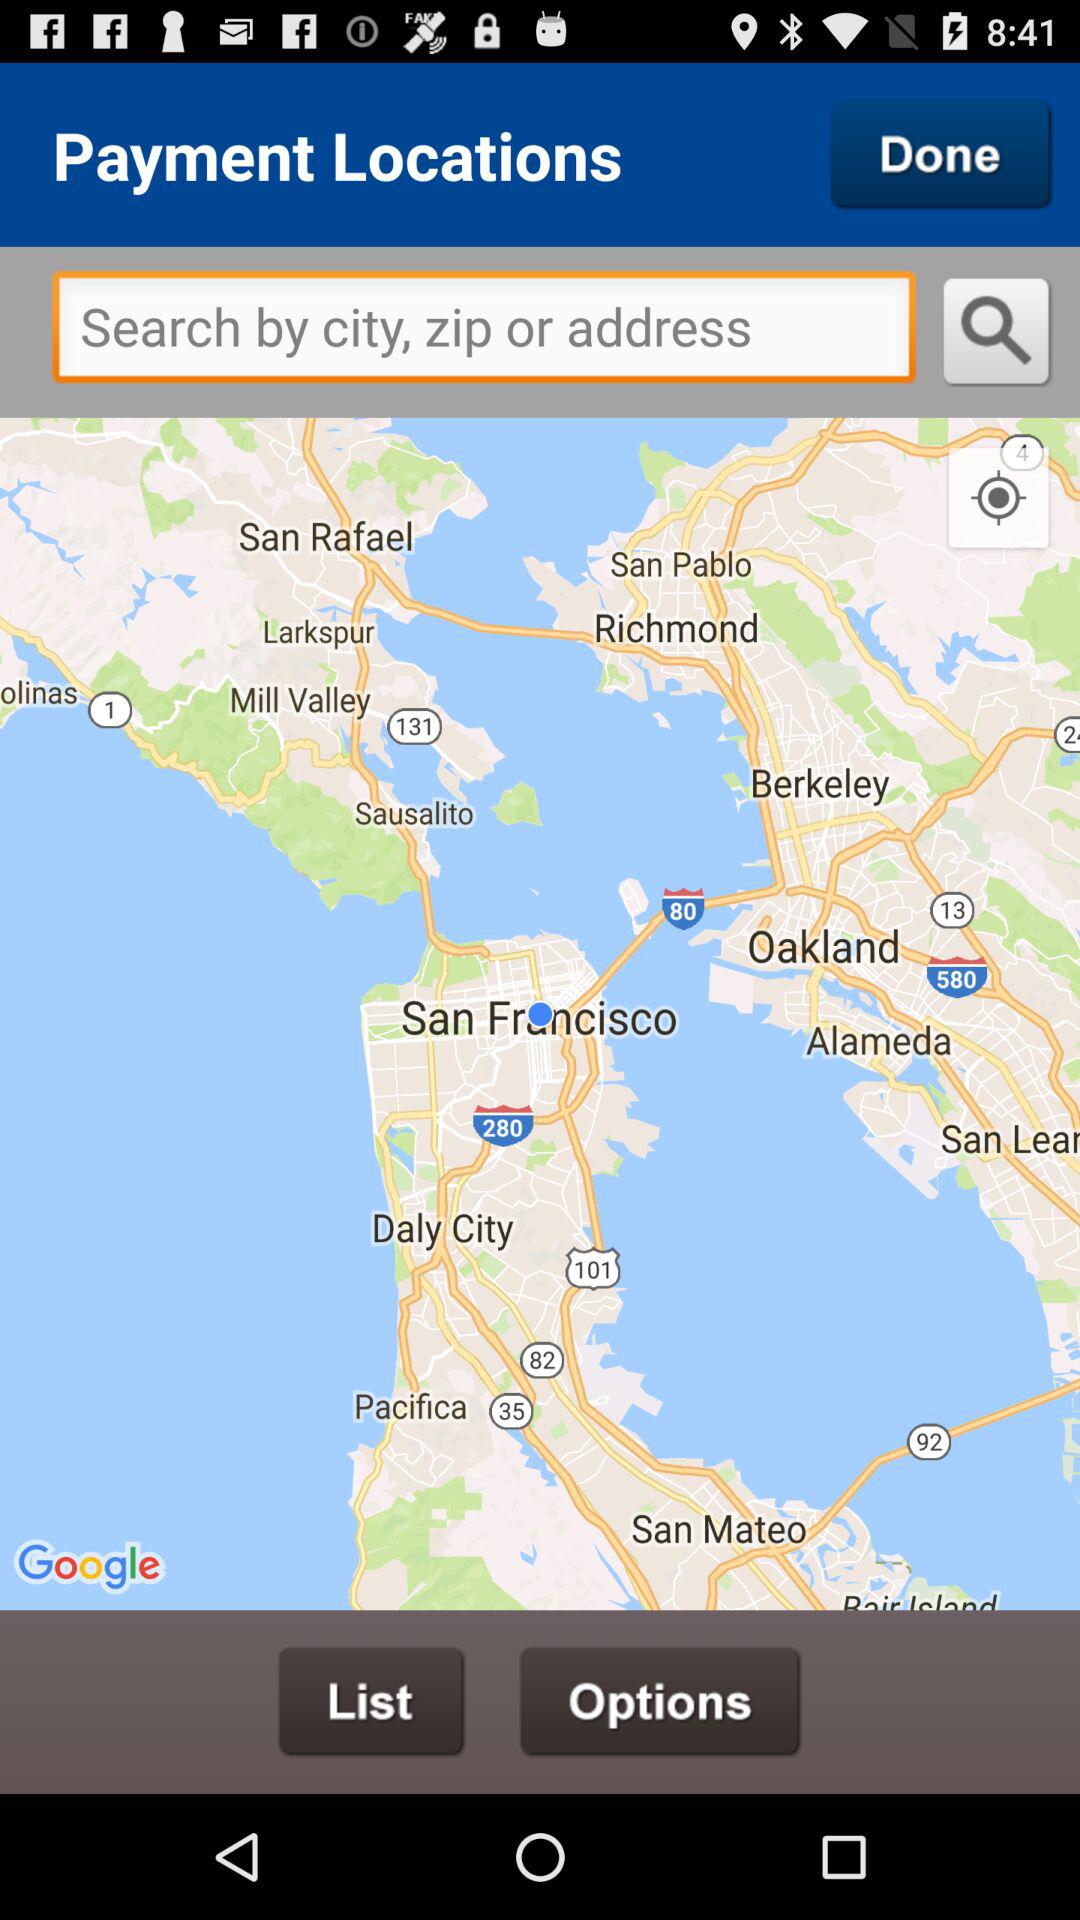 The image size is (1080, 1920). I want to click on done button, so click(941, 154).